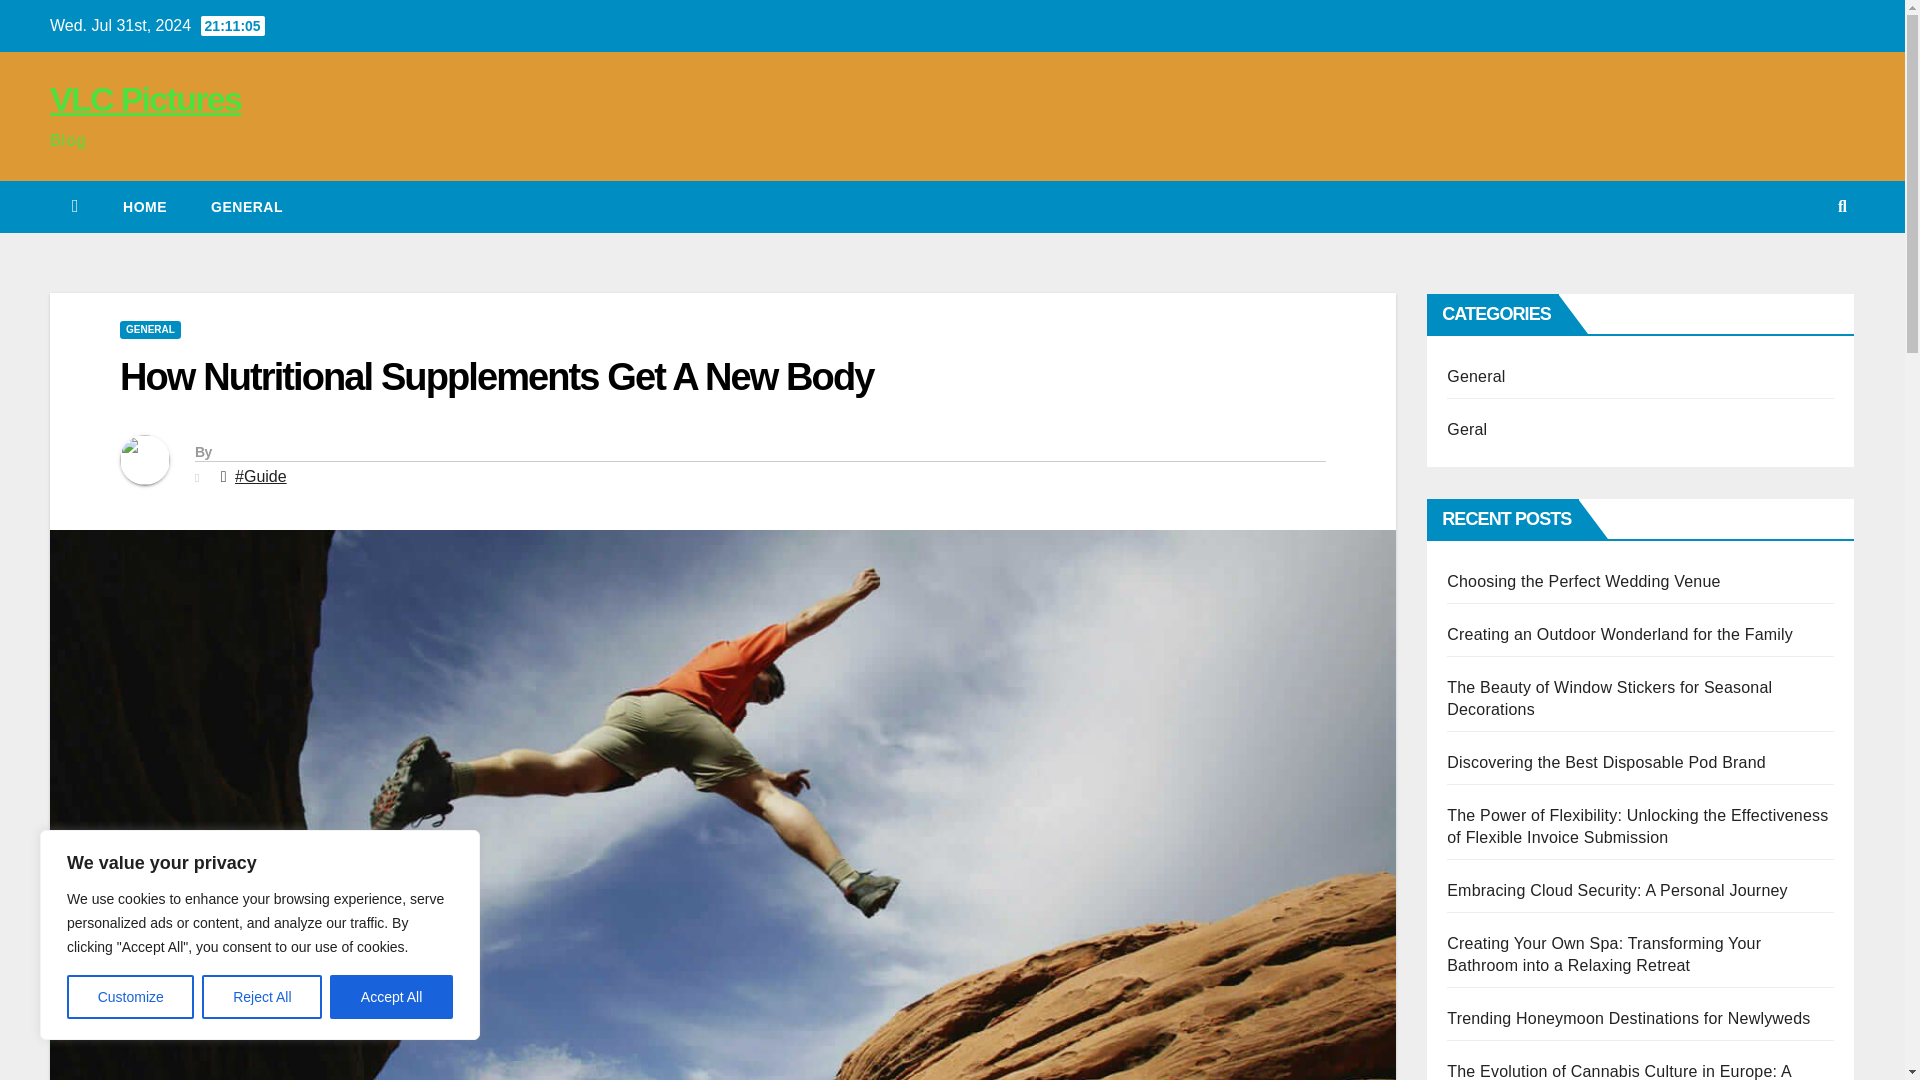  I want to click on Permalink to: How Nutritional Supplements Get A New Body, so click(496, 377).